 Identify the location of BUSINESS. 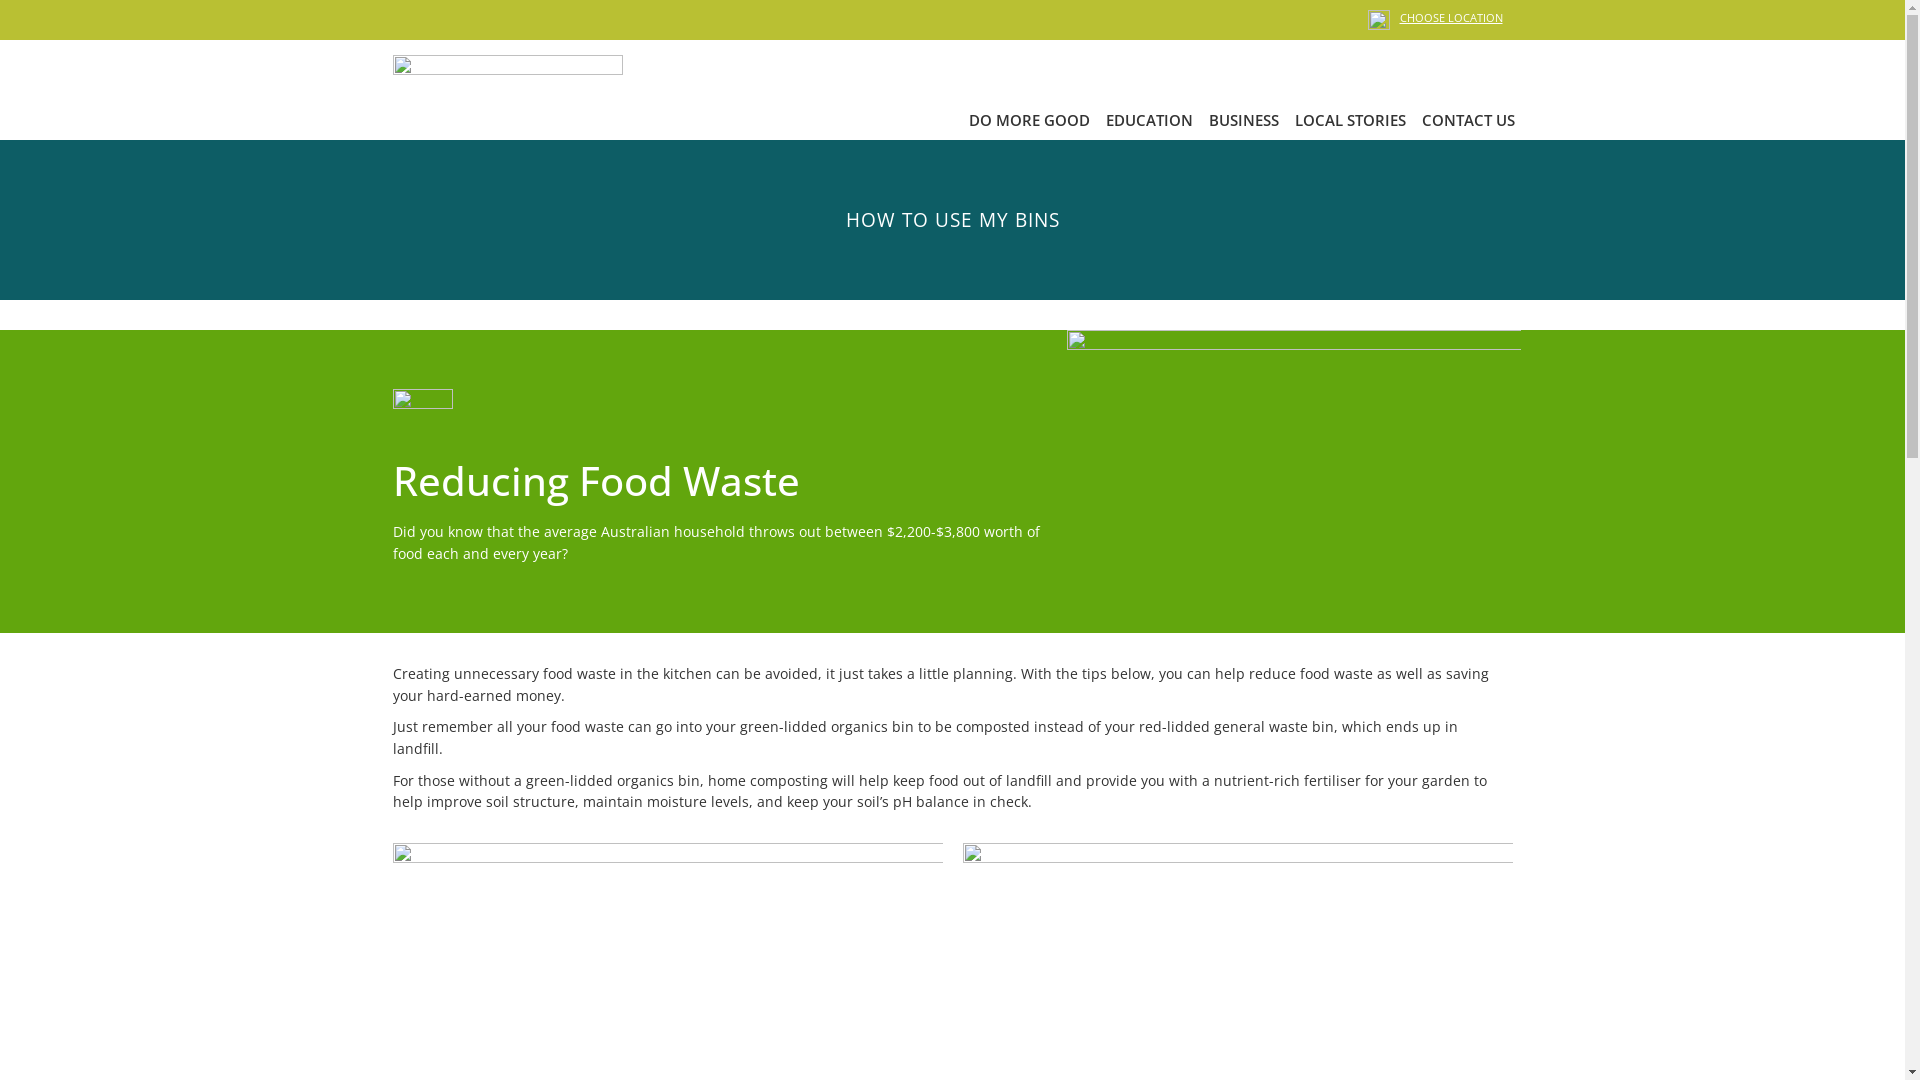
(1243, 120).